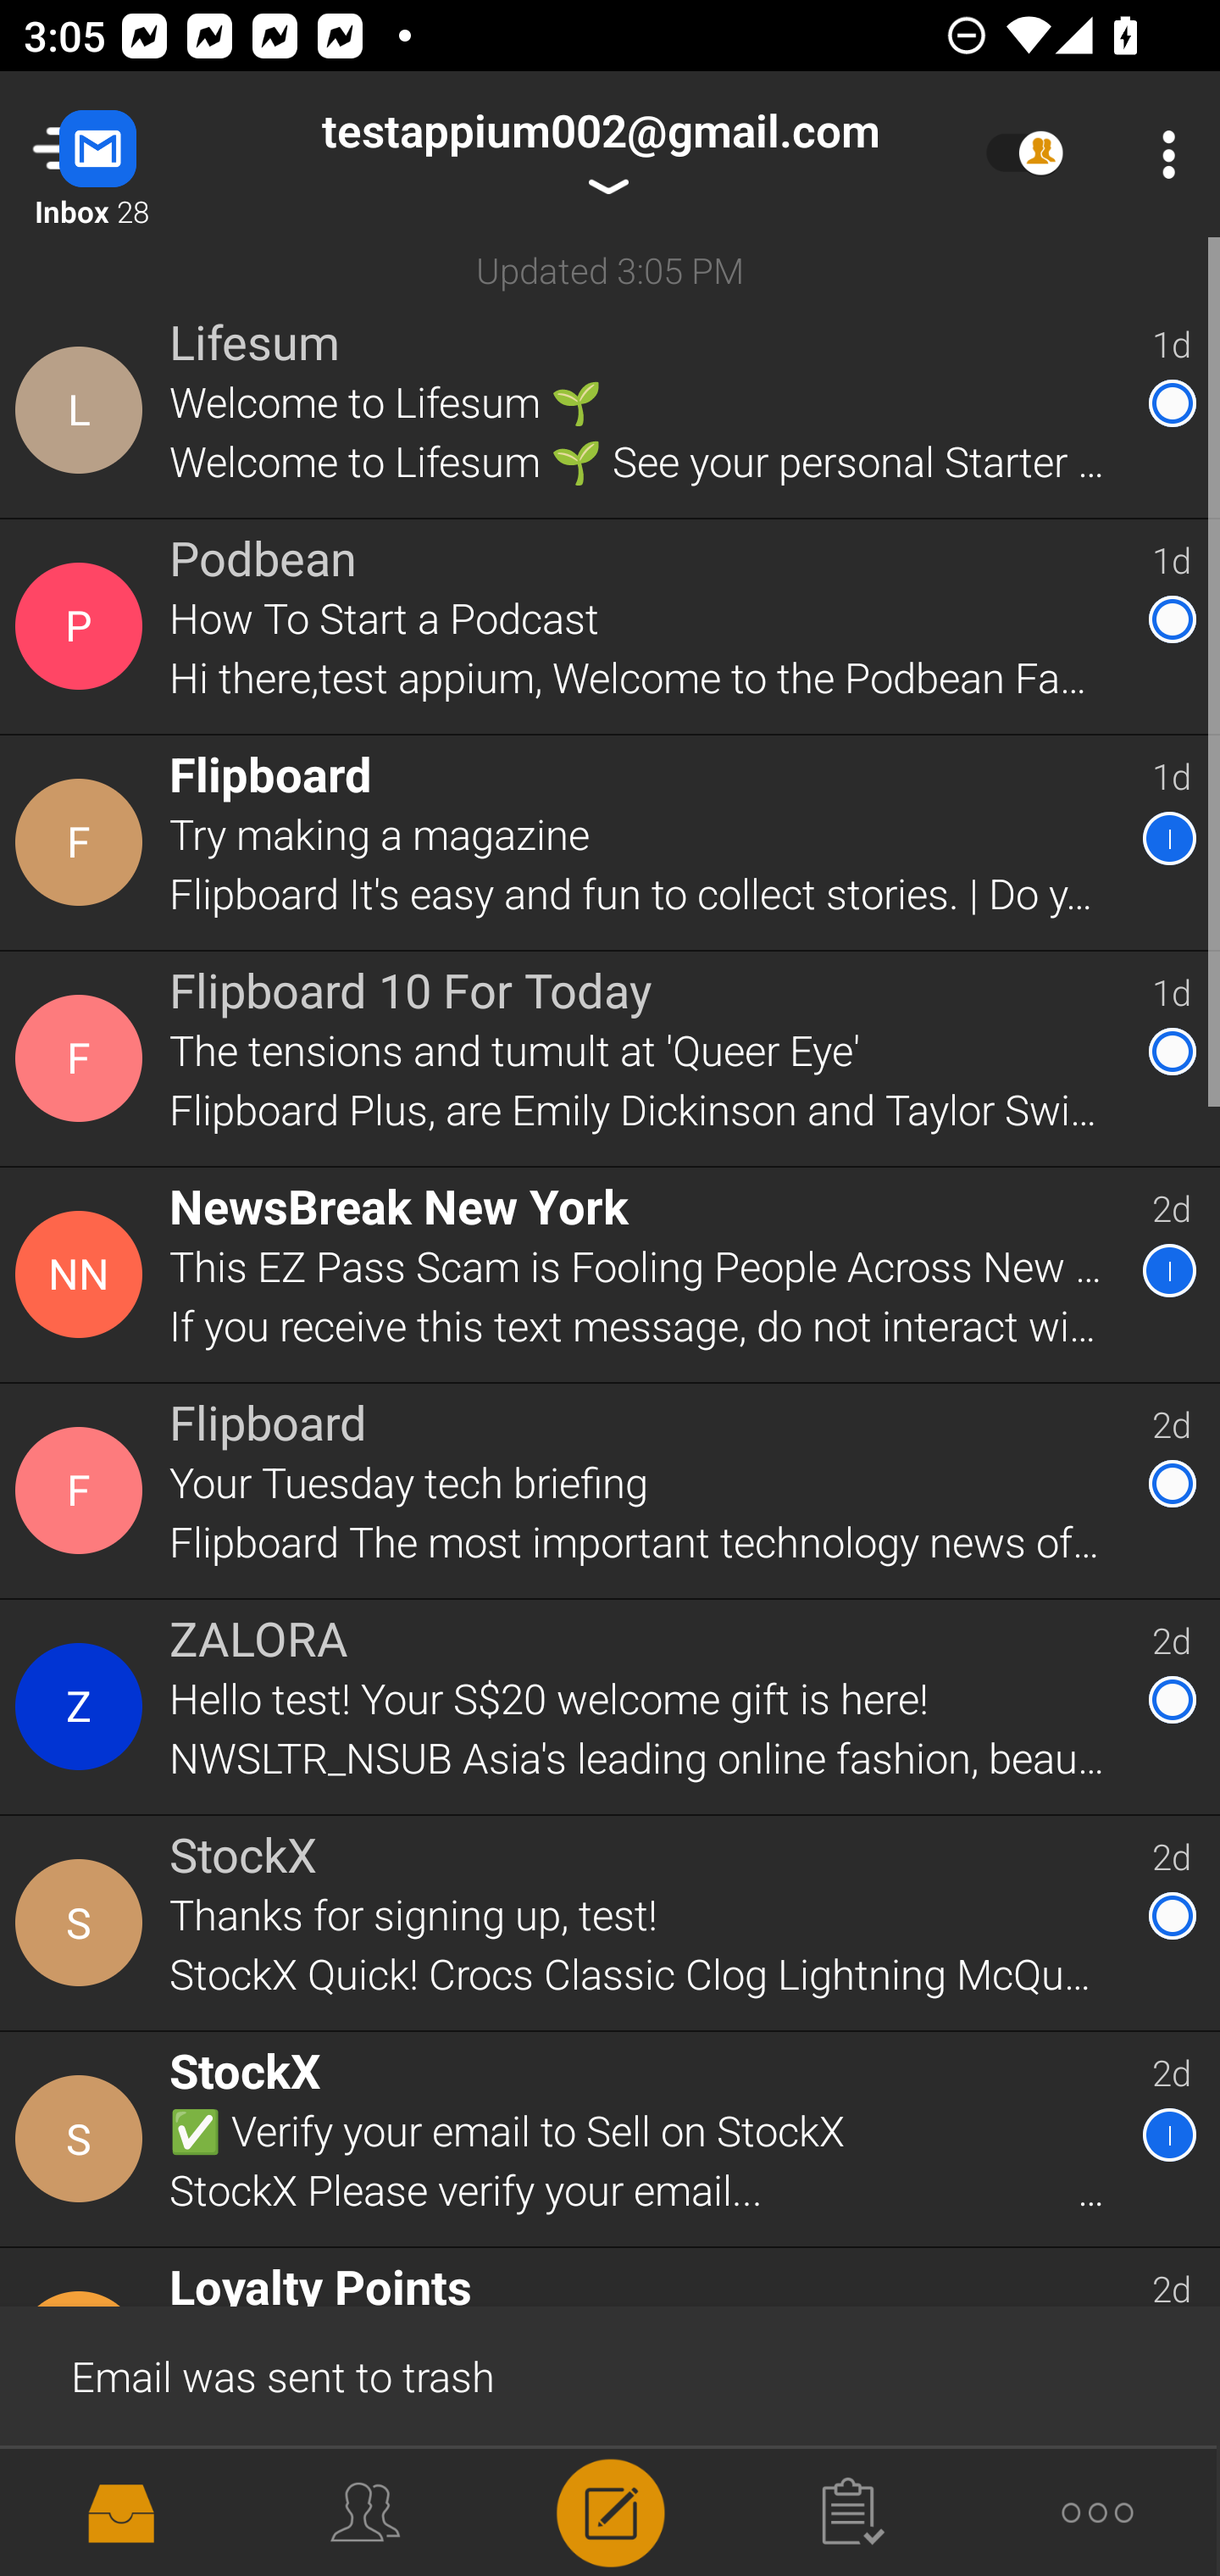  I want to click on Contact Details, so click(83, 843).